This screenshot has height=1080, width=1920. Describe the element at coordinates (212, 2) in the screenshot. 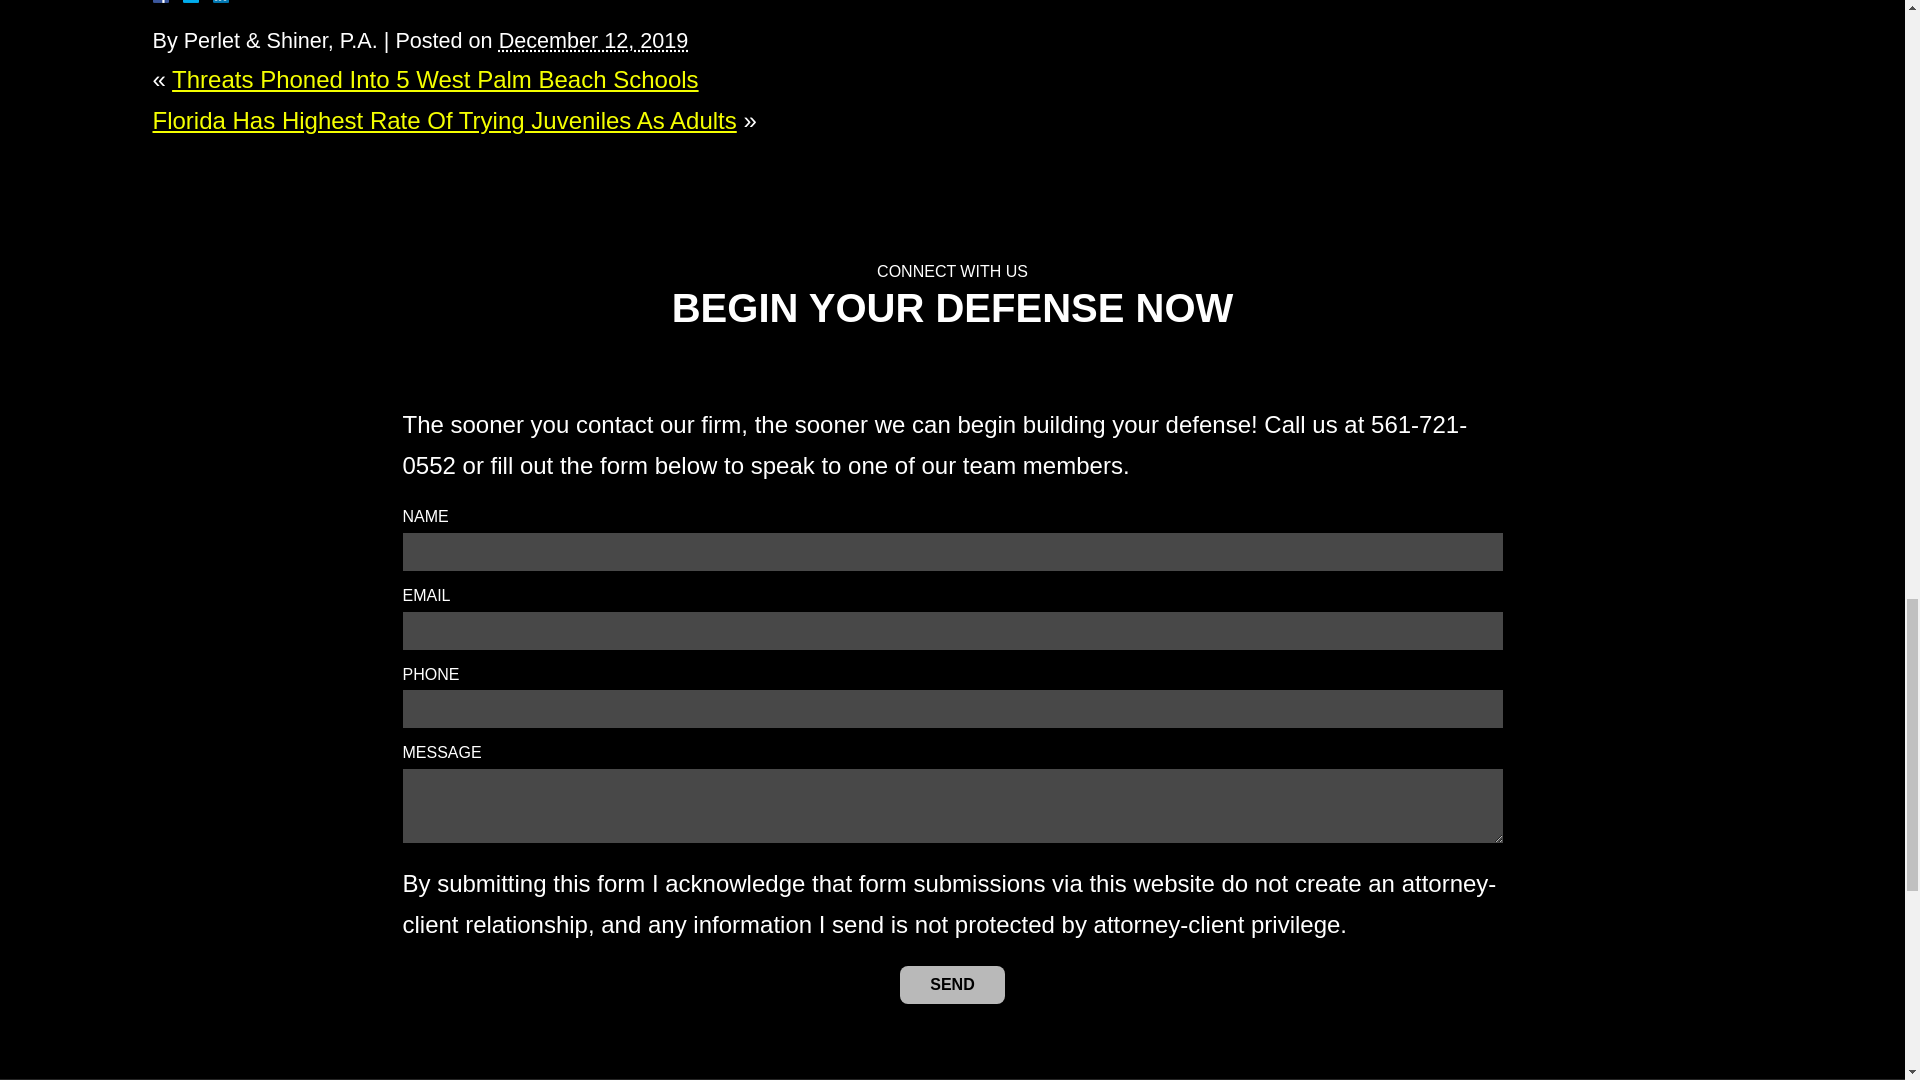

I see `LinkedIn` at that location.